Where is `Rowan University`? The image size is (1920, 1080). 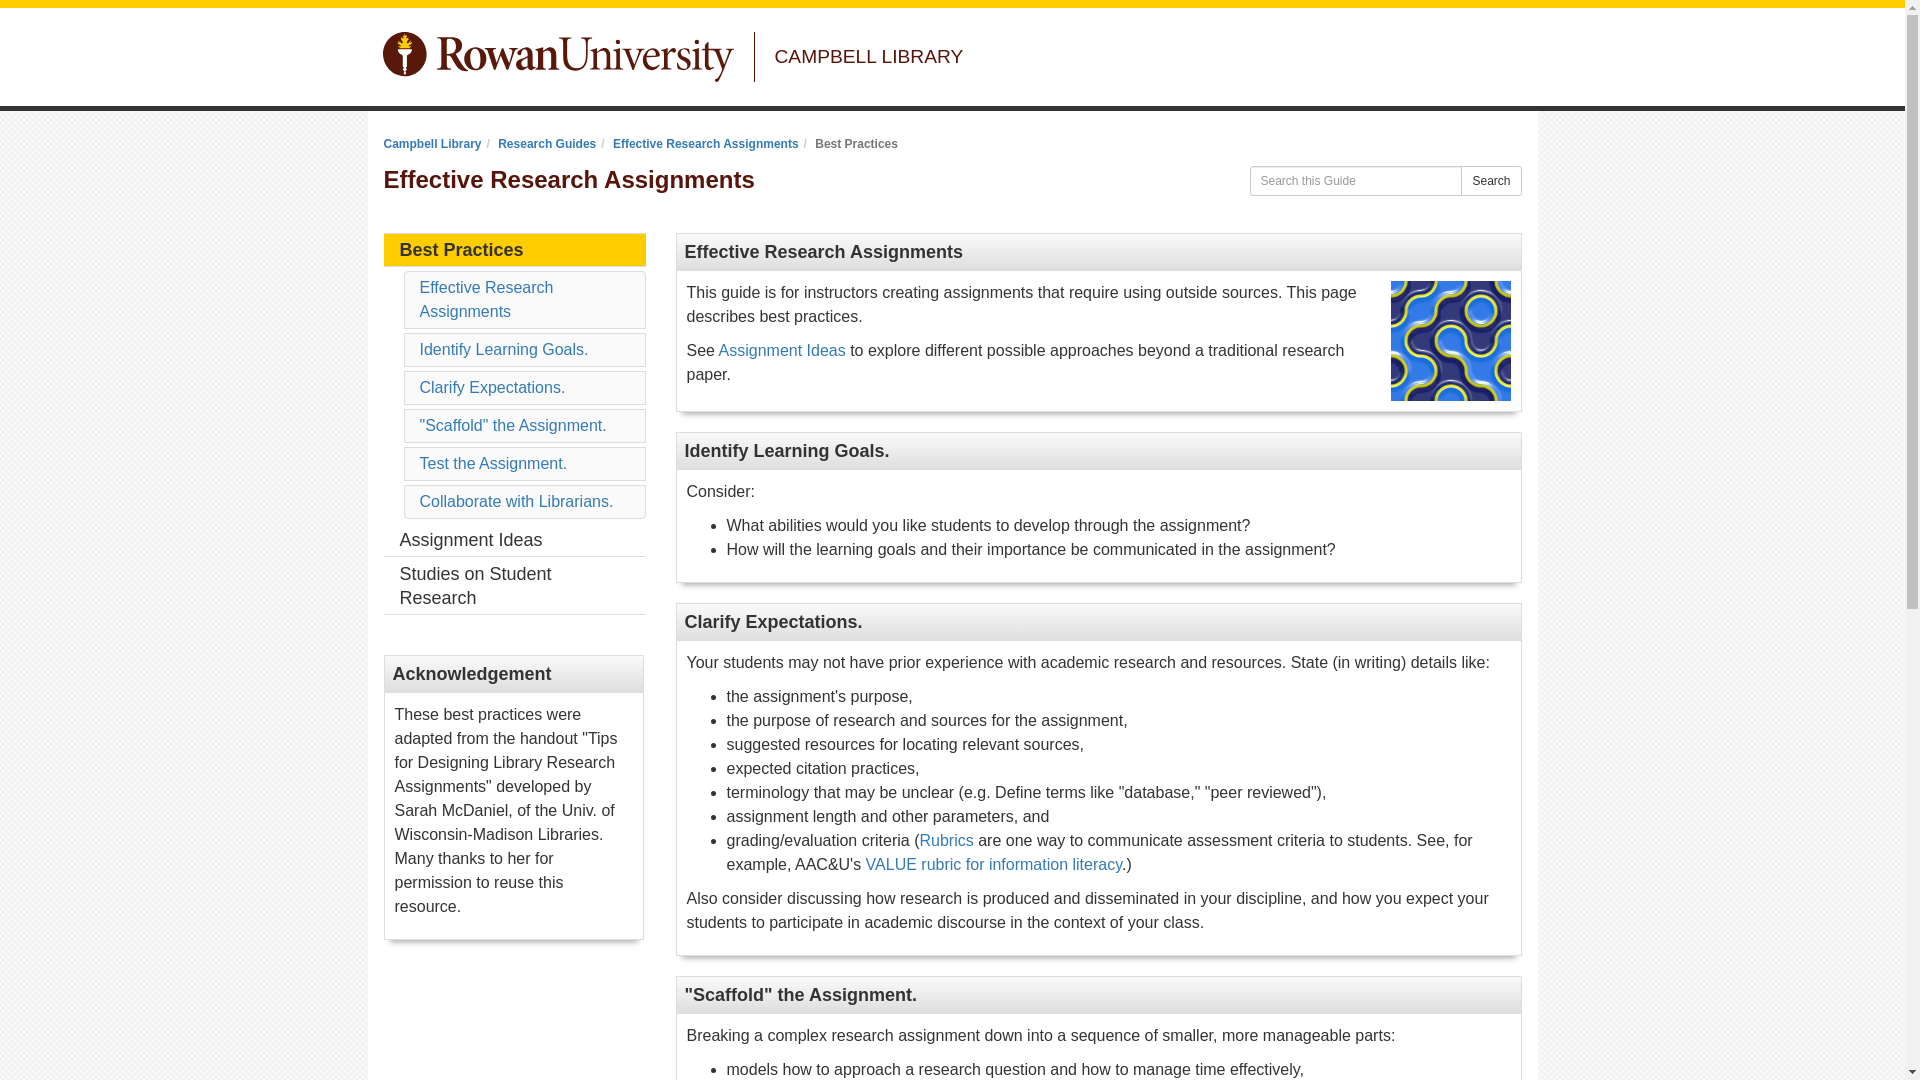
Rowan University is located at coordinates (558, 57).